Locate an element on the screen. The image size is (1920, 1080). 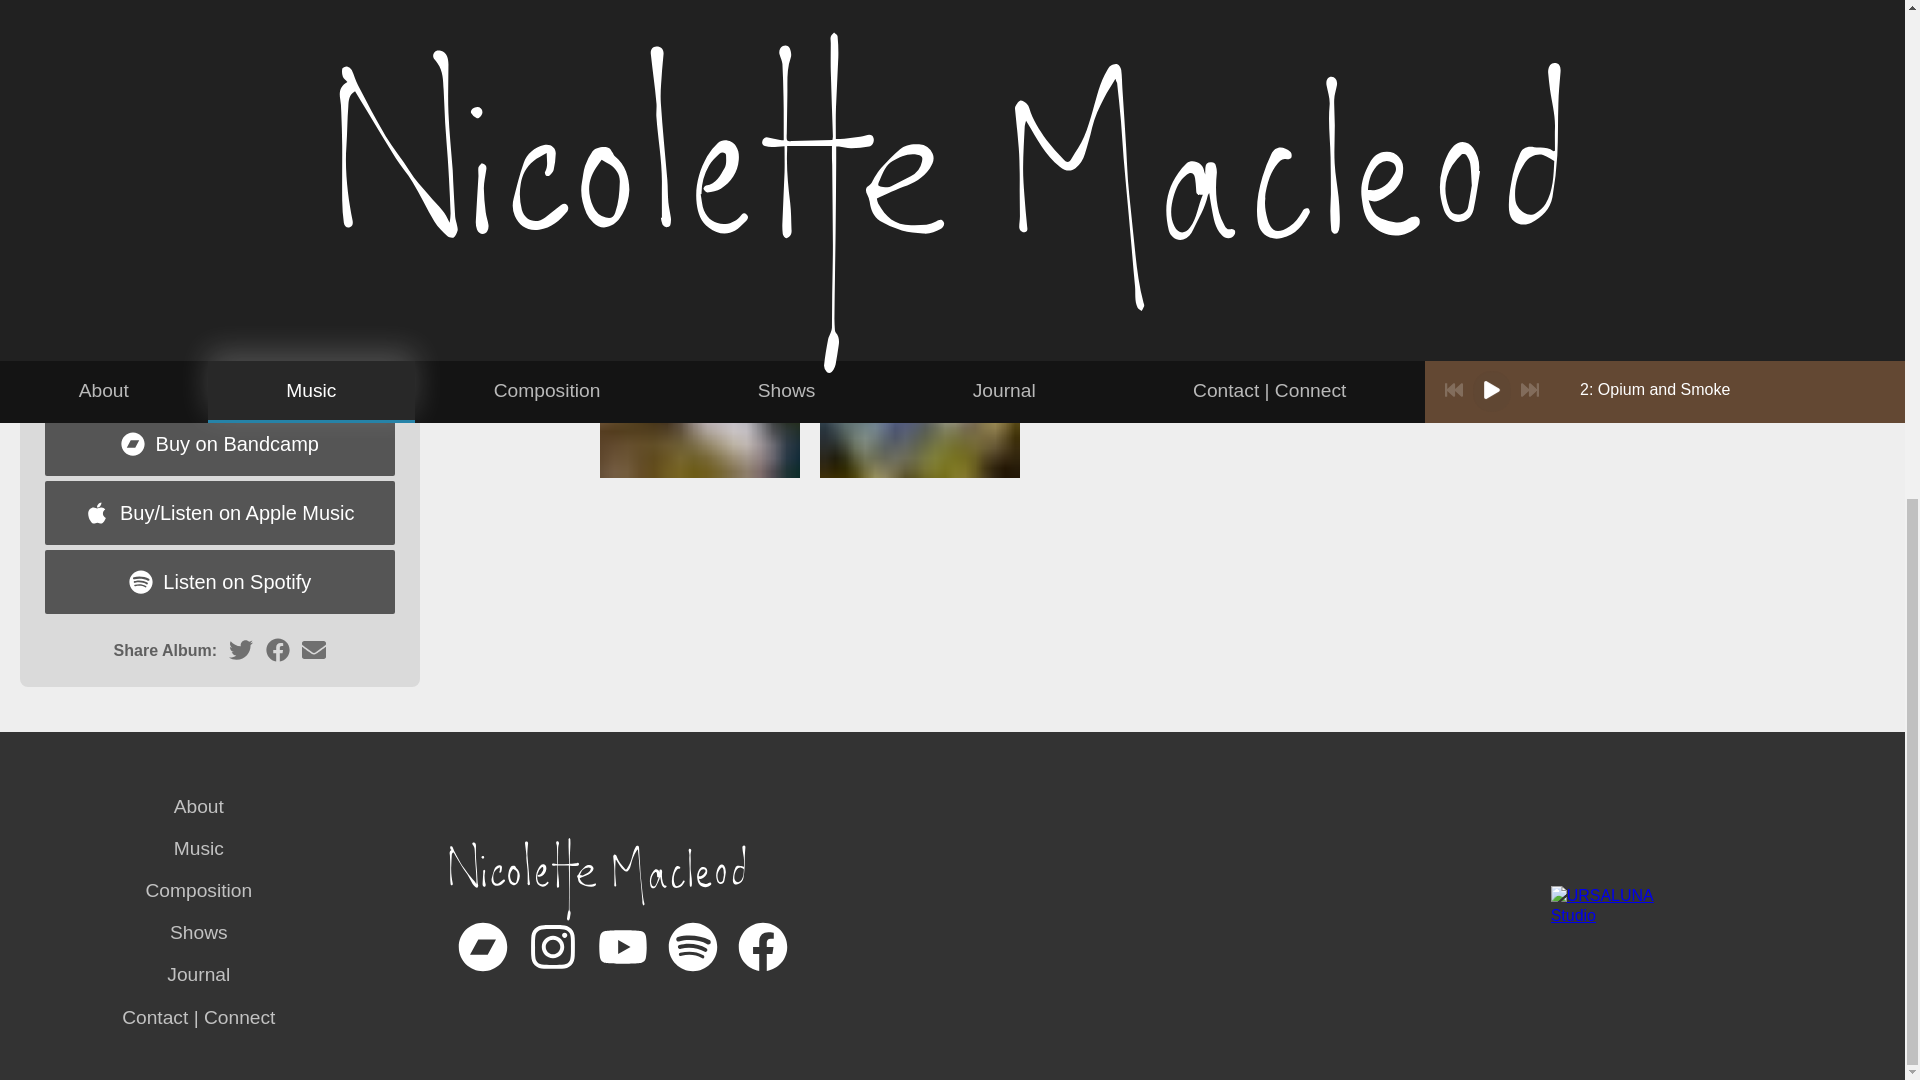
Play Swallow is located at coordinates (54, 198).